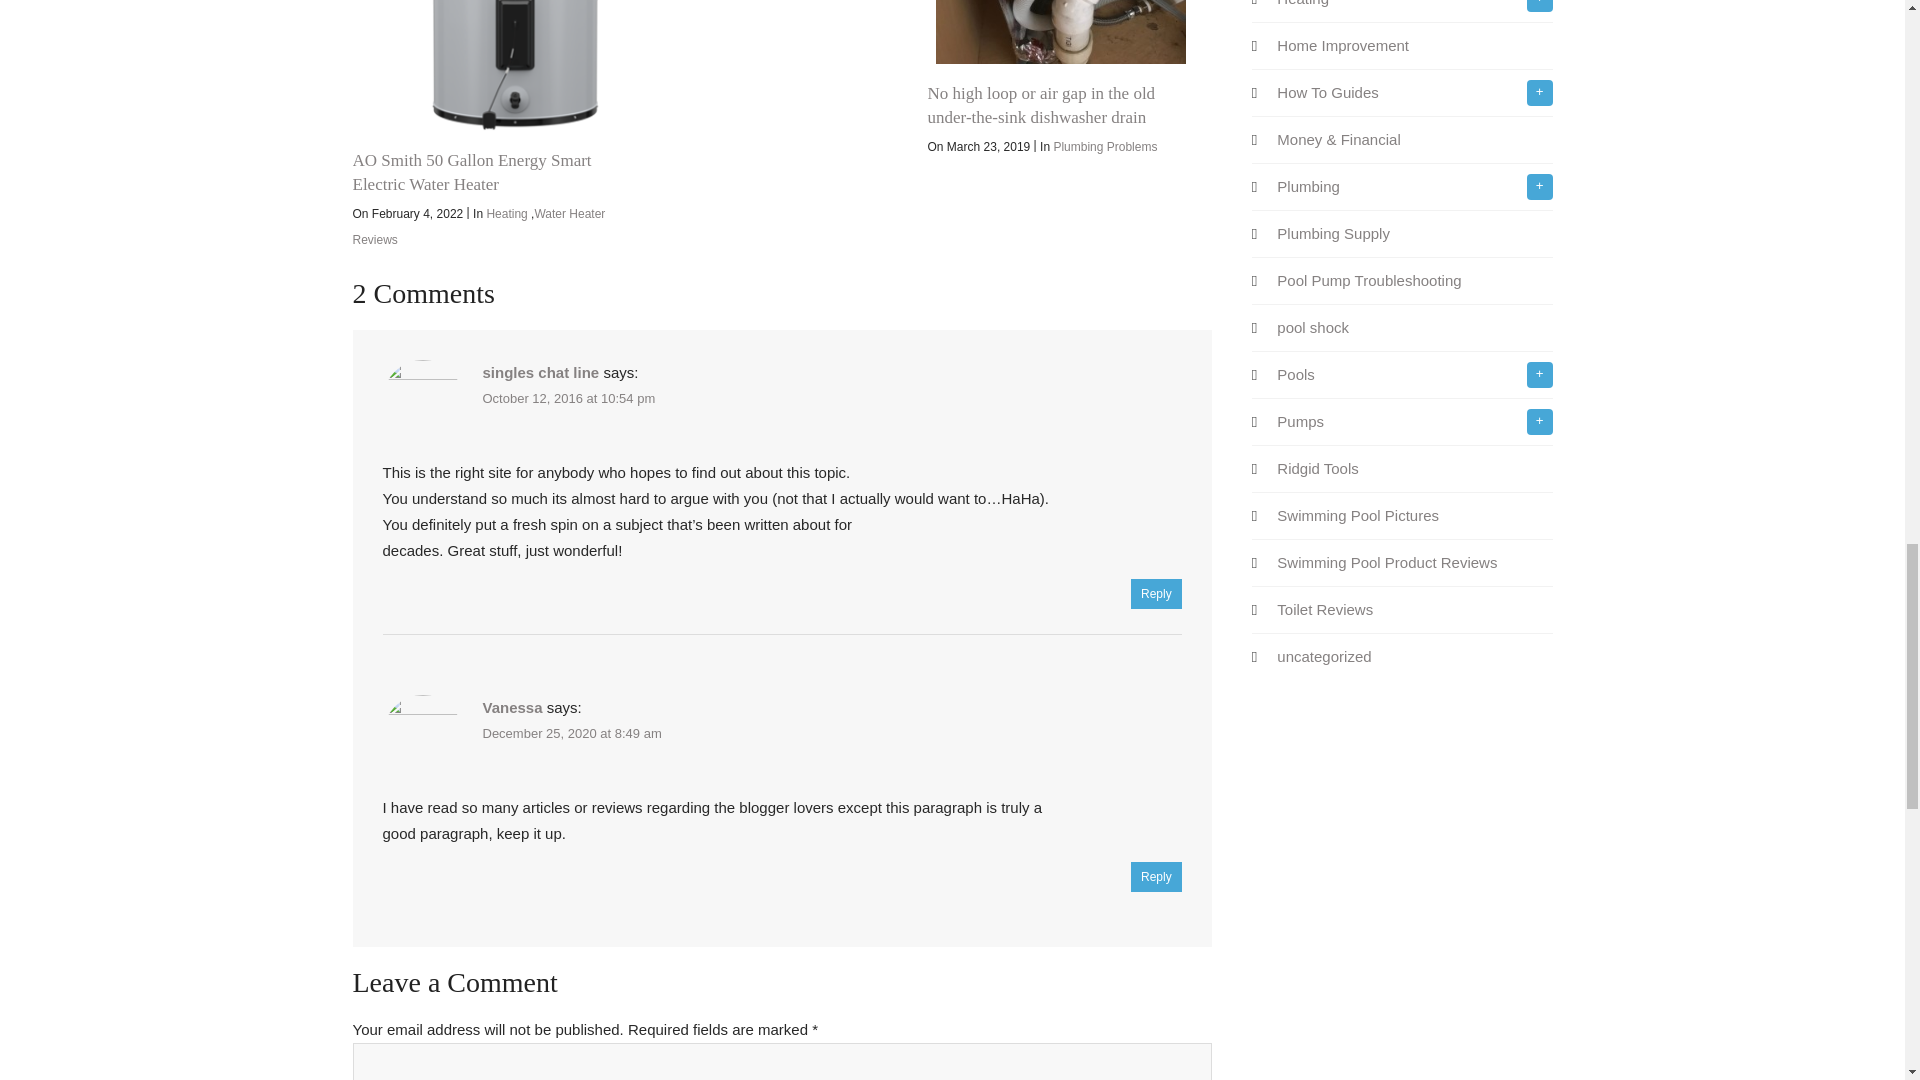 This screenshot has height=1080, width=1920. What do you see at coordinates (485, 65) in the screenshot?
I see `AO Smith 50 Gallon Energy Smart Electric Water Heater` at bounding box center [485, 65].